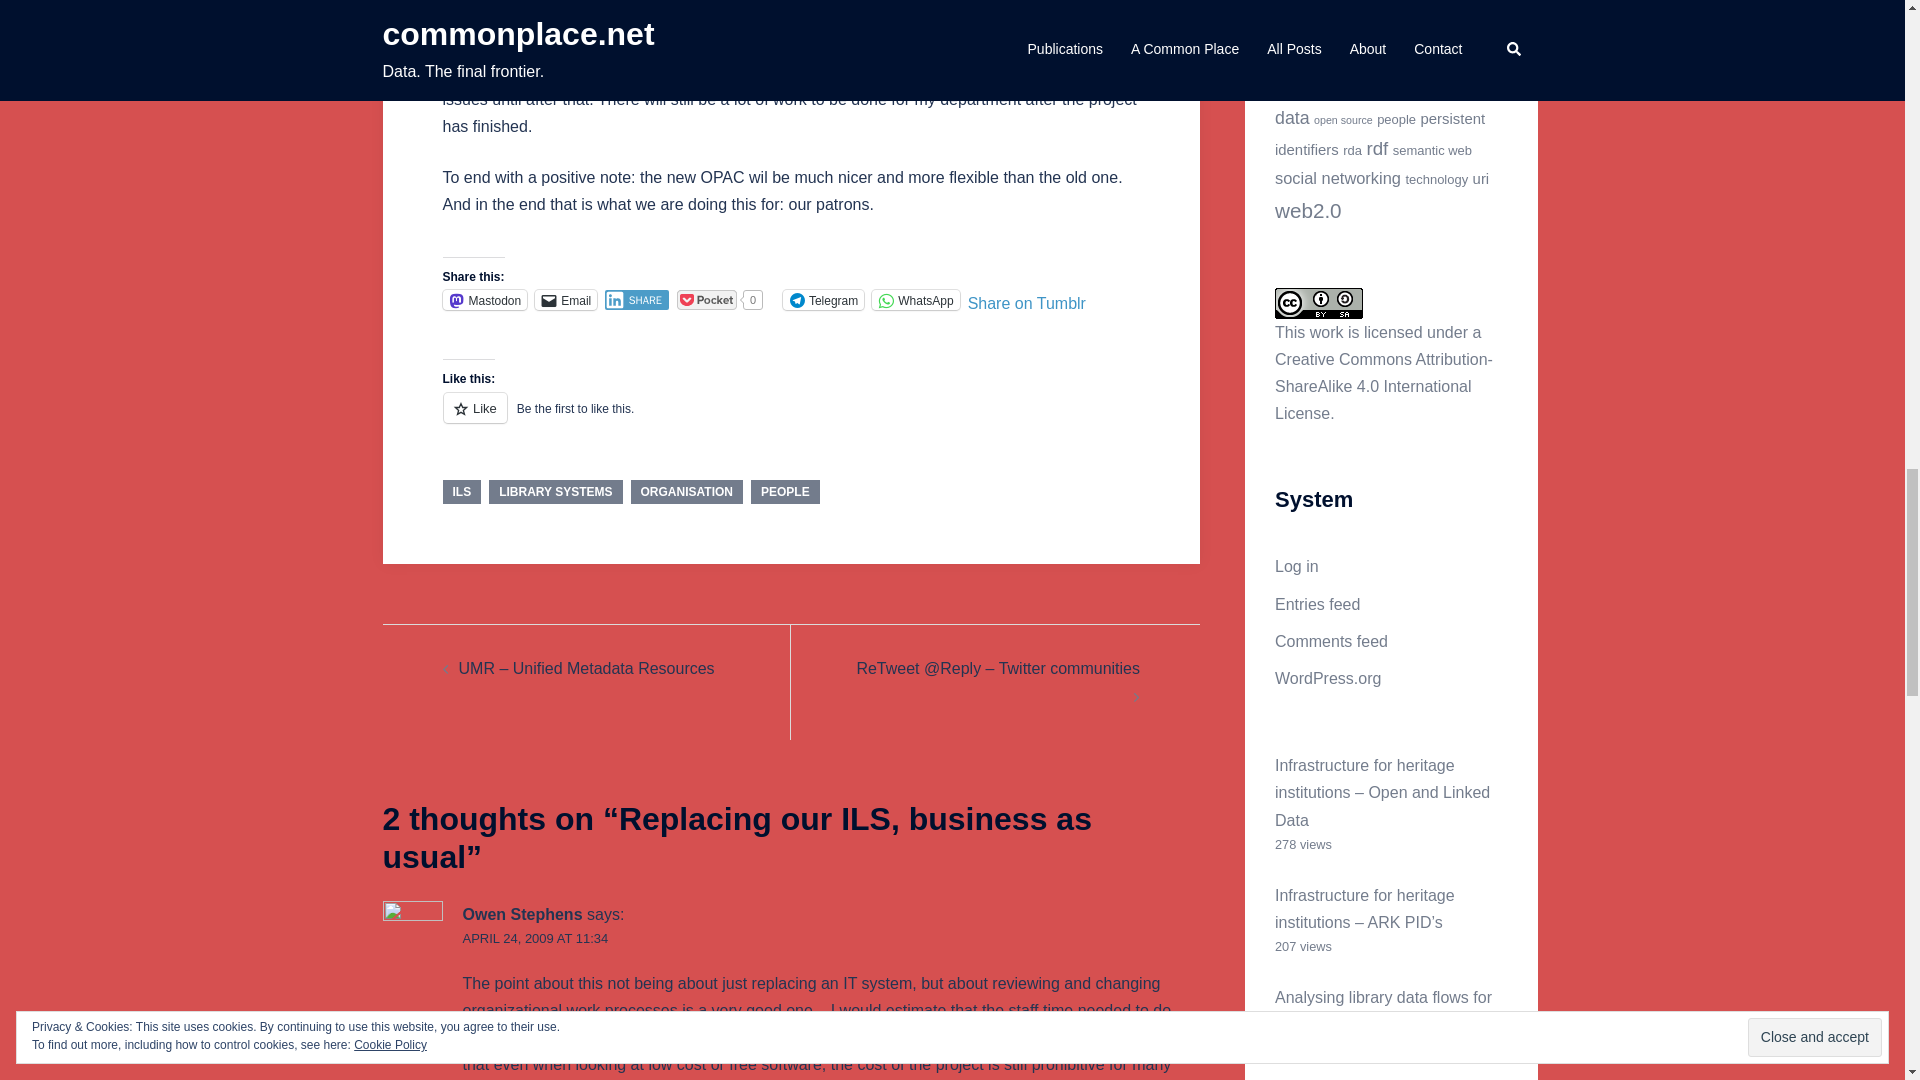 This screenshot has height=1080, width=1920. Describe the element at coordinates (824, 300) in the screenshot. I see `Telegram` at that location.